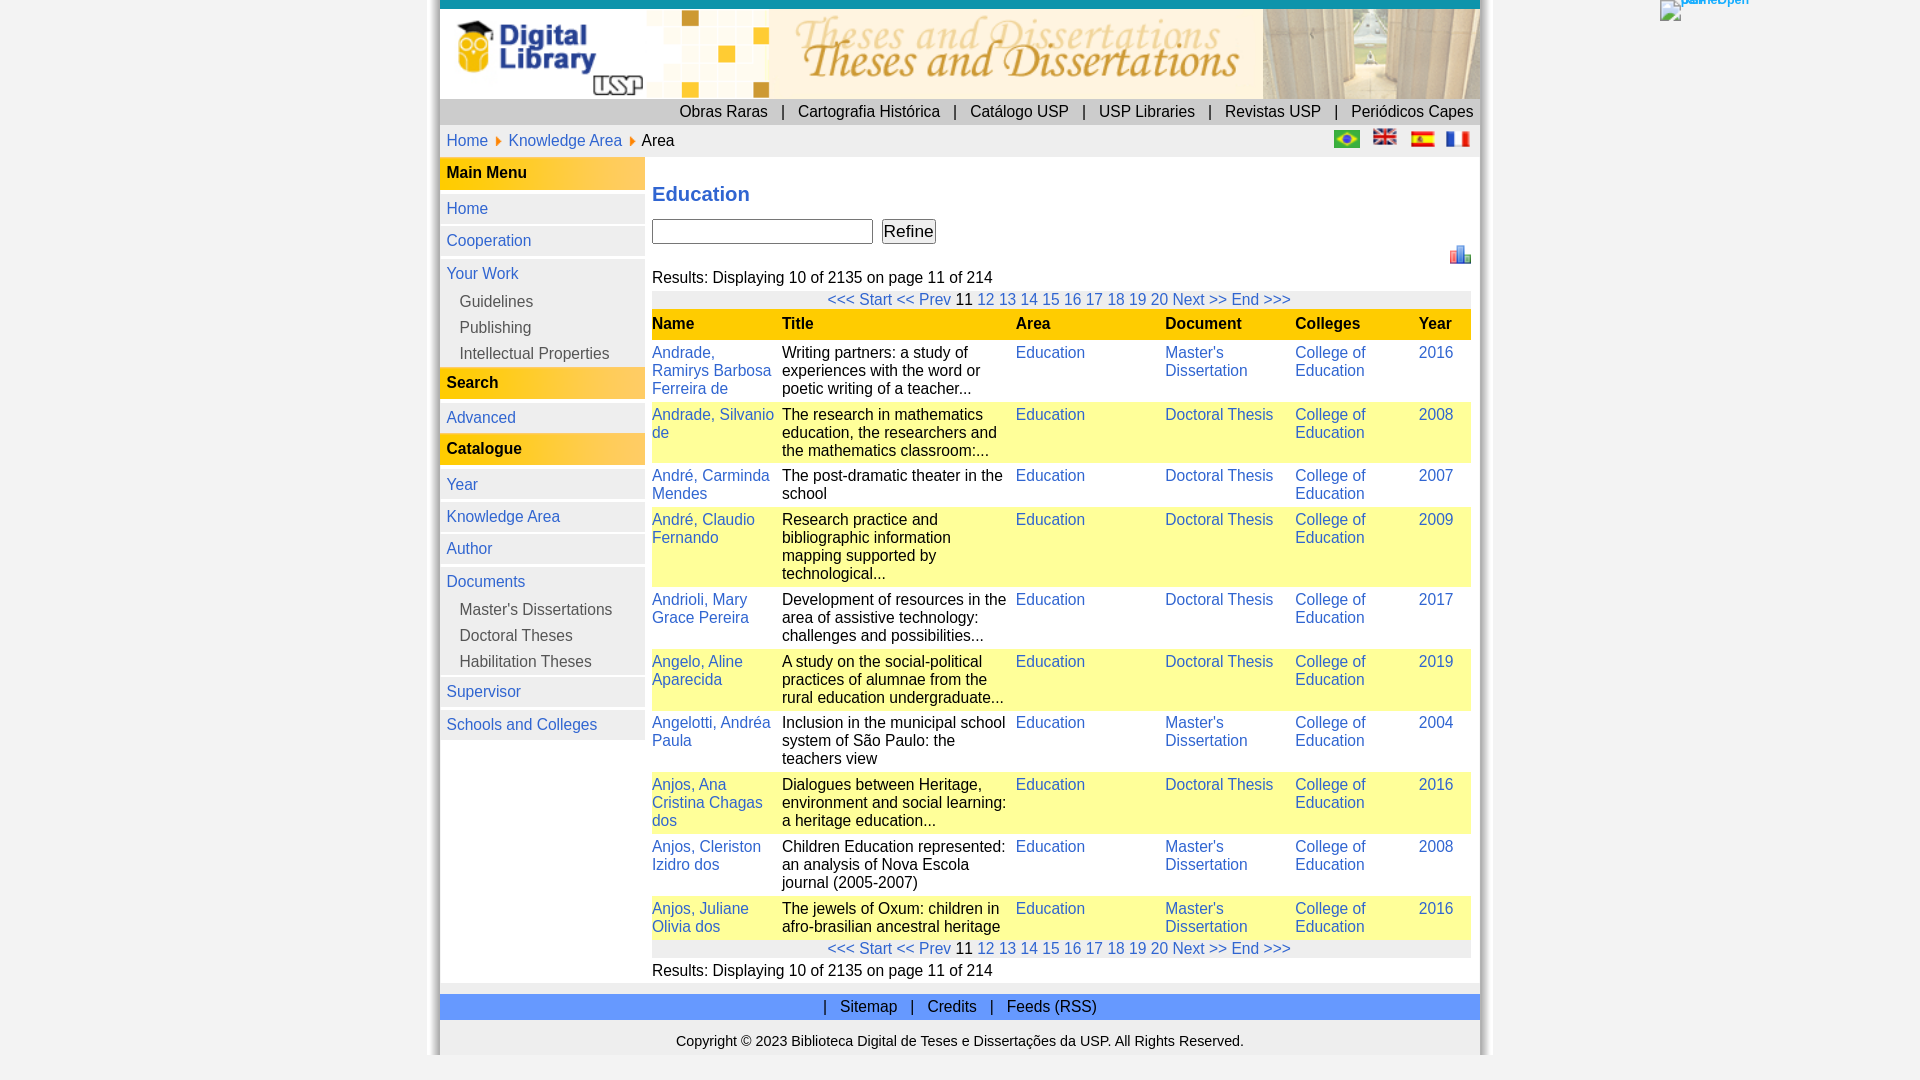 The image size is (1920, 1080). What do you see at coordinates (928, 278) in the screenshot?
I see `Master's Dissertation` at bounding box center [928, 278].